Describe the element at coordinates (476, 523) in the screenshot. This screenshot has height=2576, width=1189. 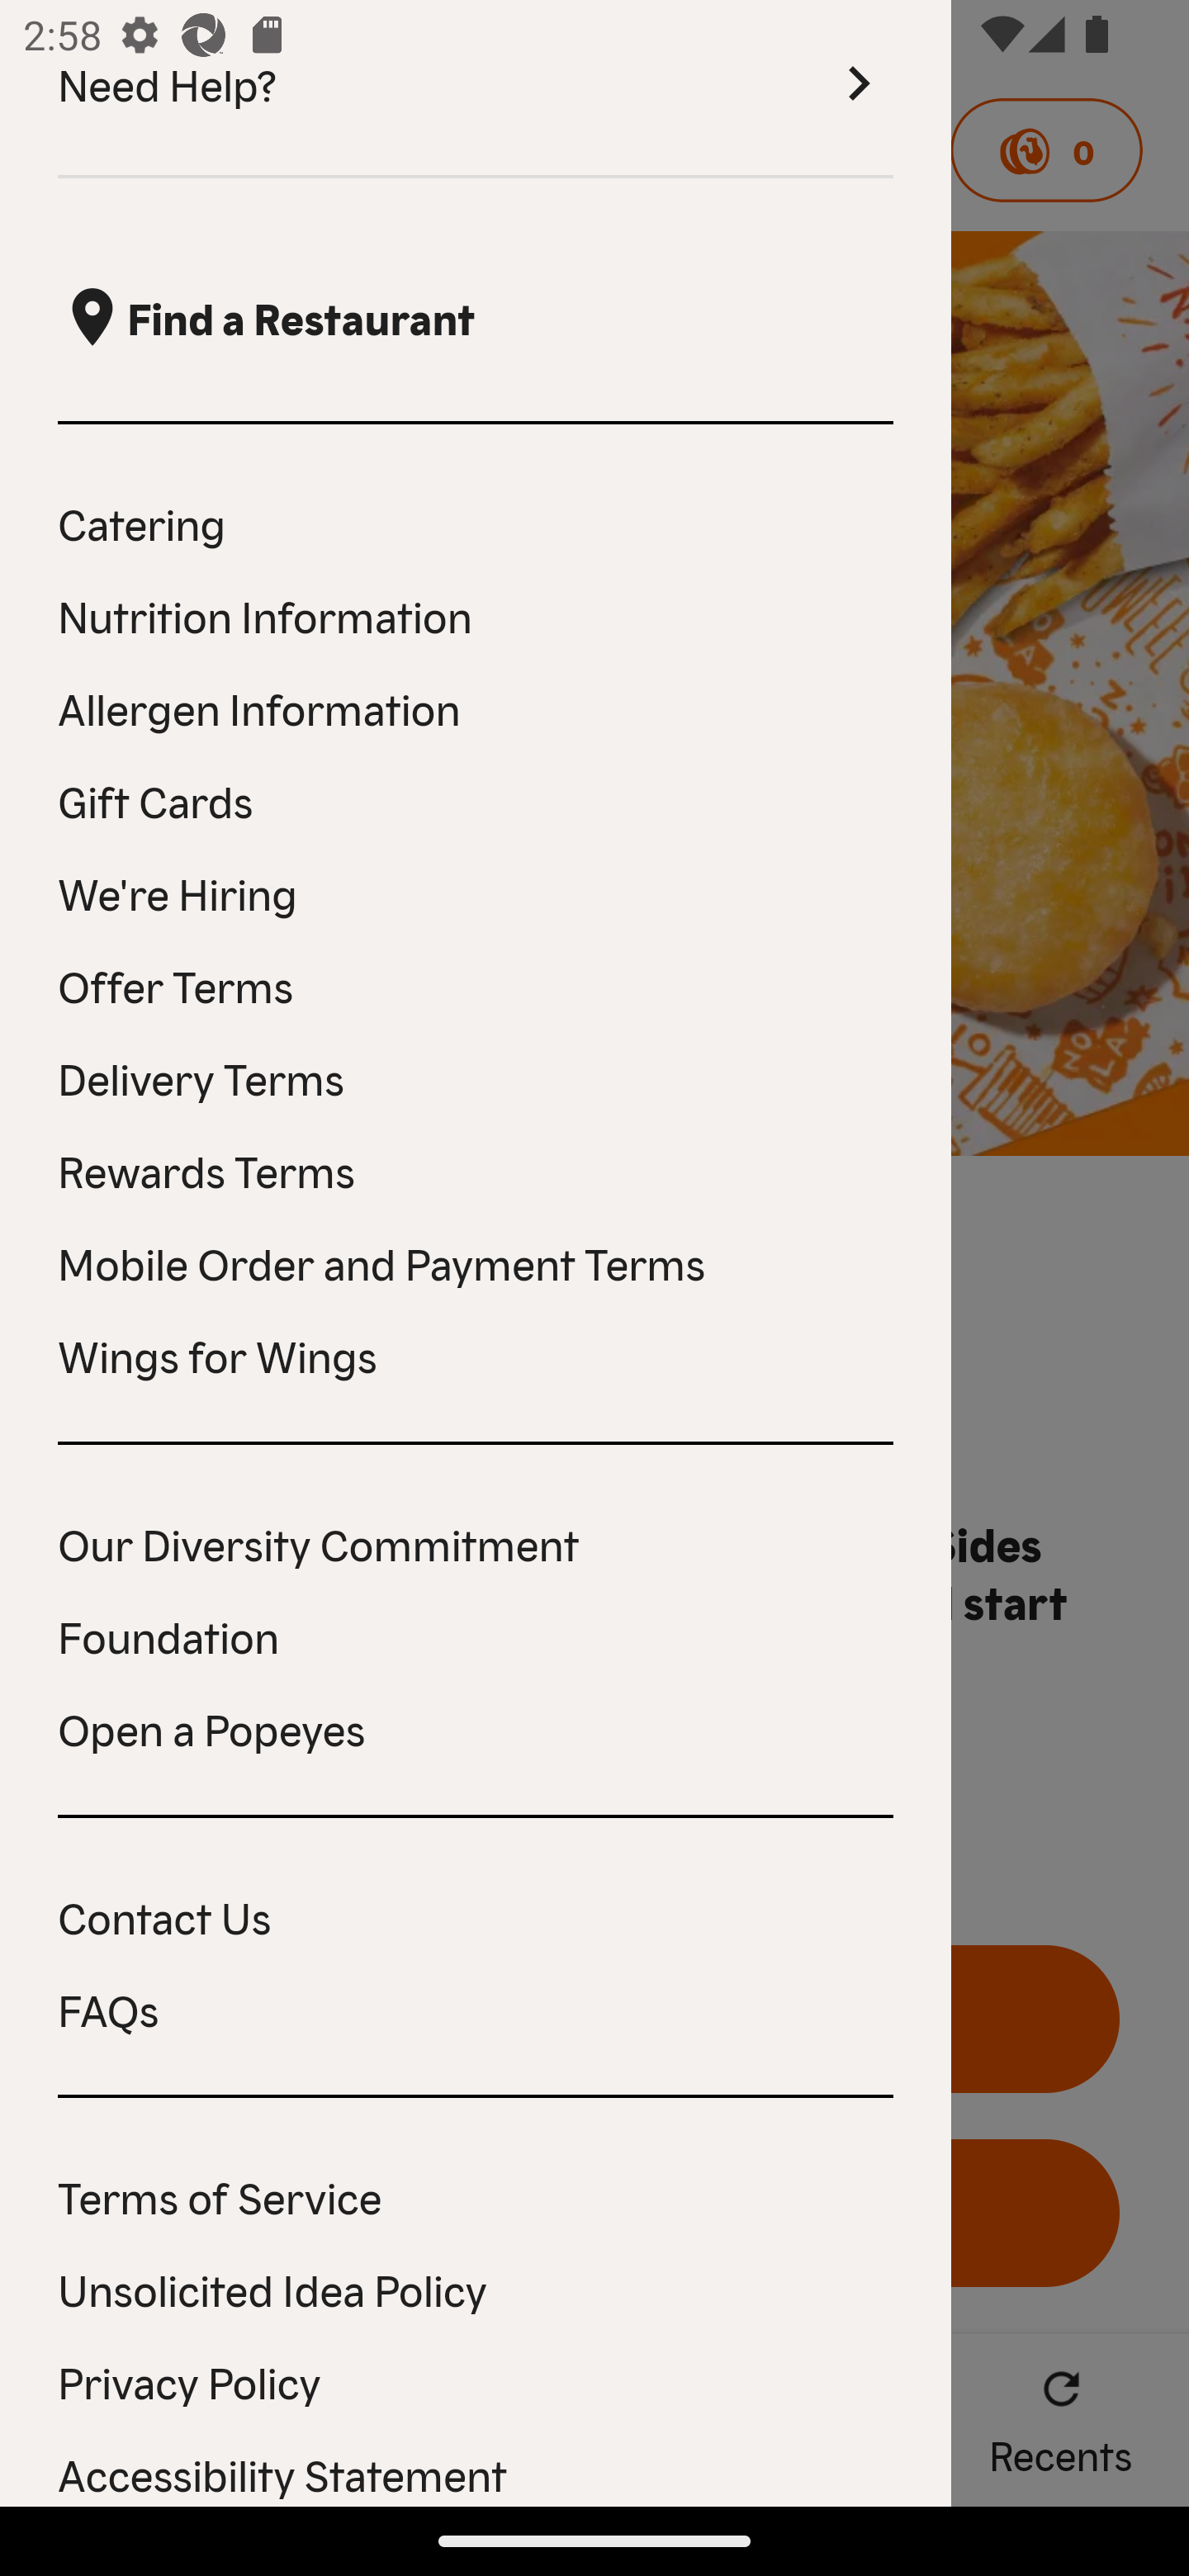
I see `Catering` at that location.